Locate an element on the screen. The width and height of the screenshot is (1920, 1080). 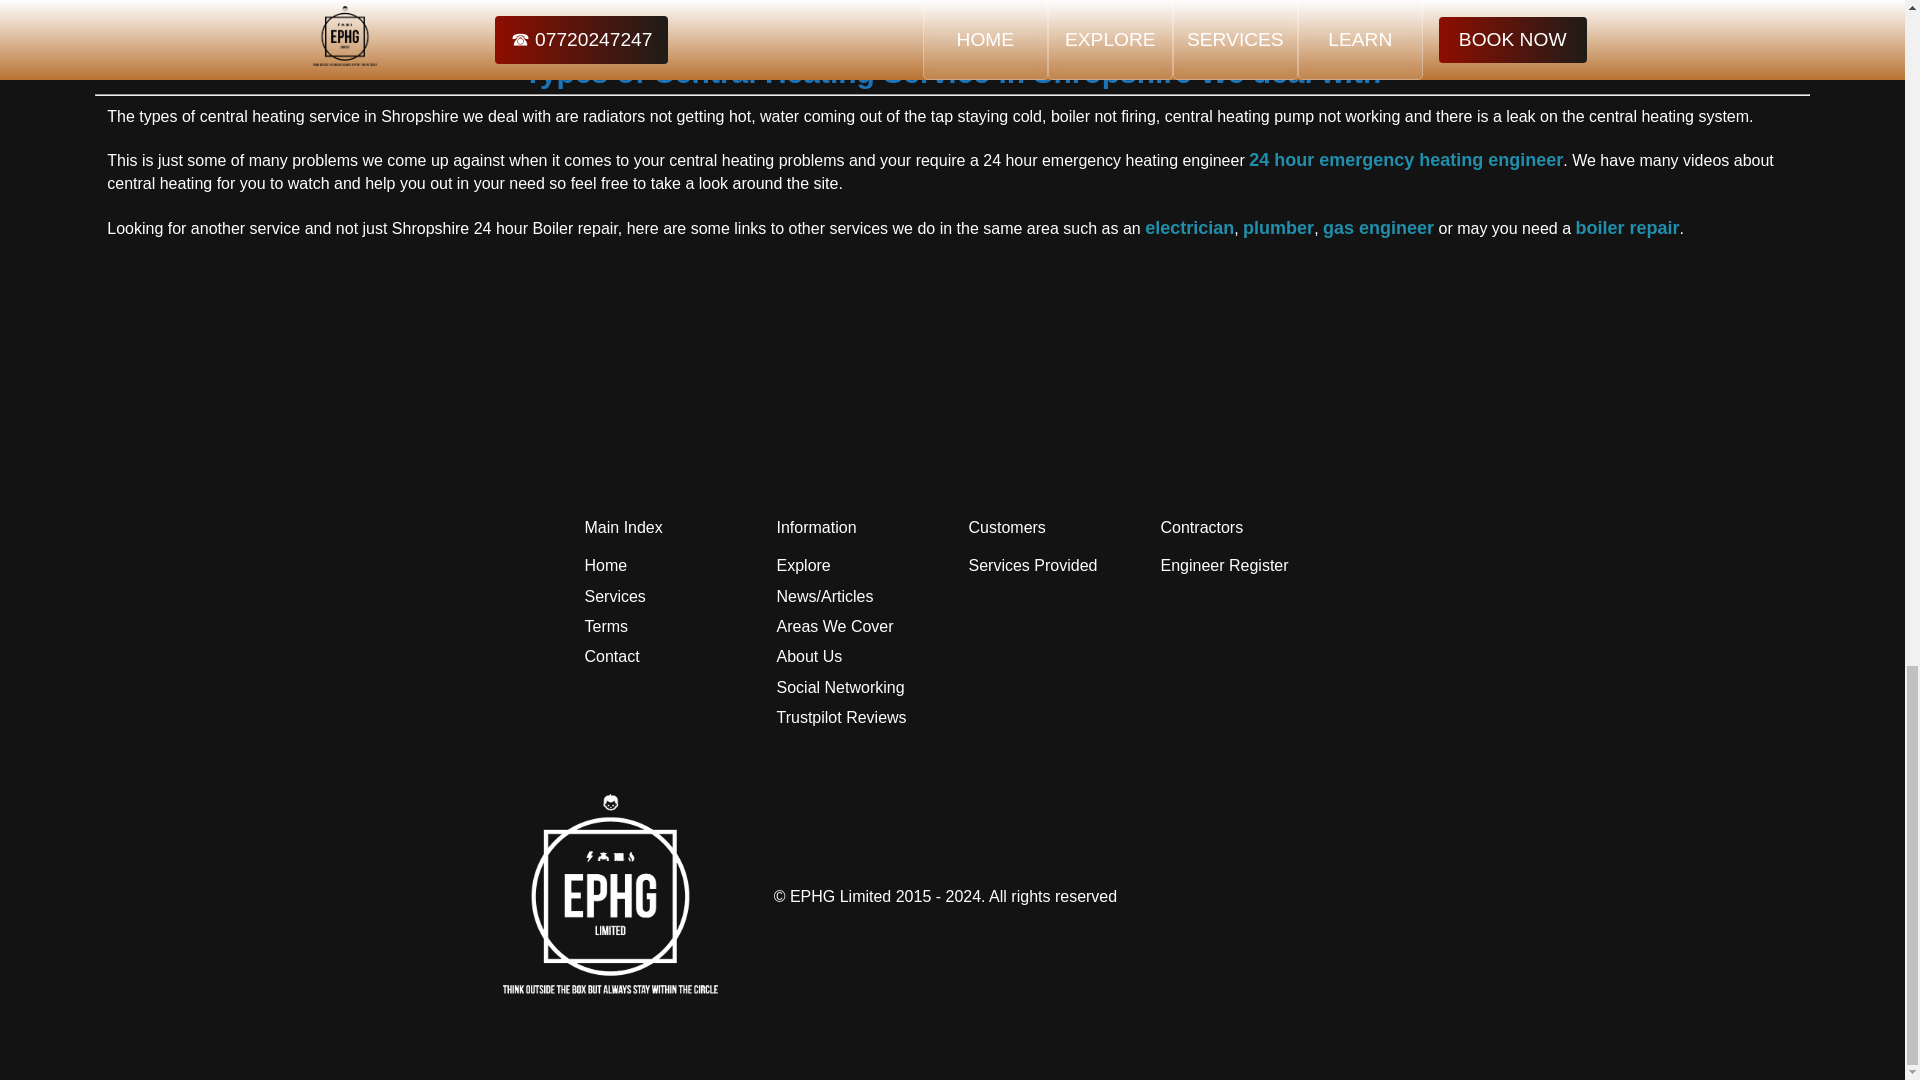
About EPHG is located at coordinates (808, 656).